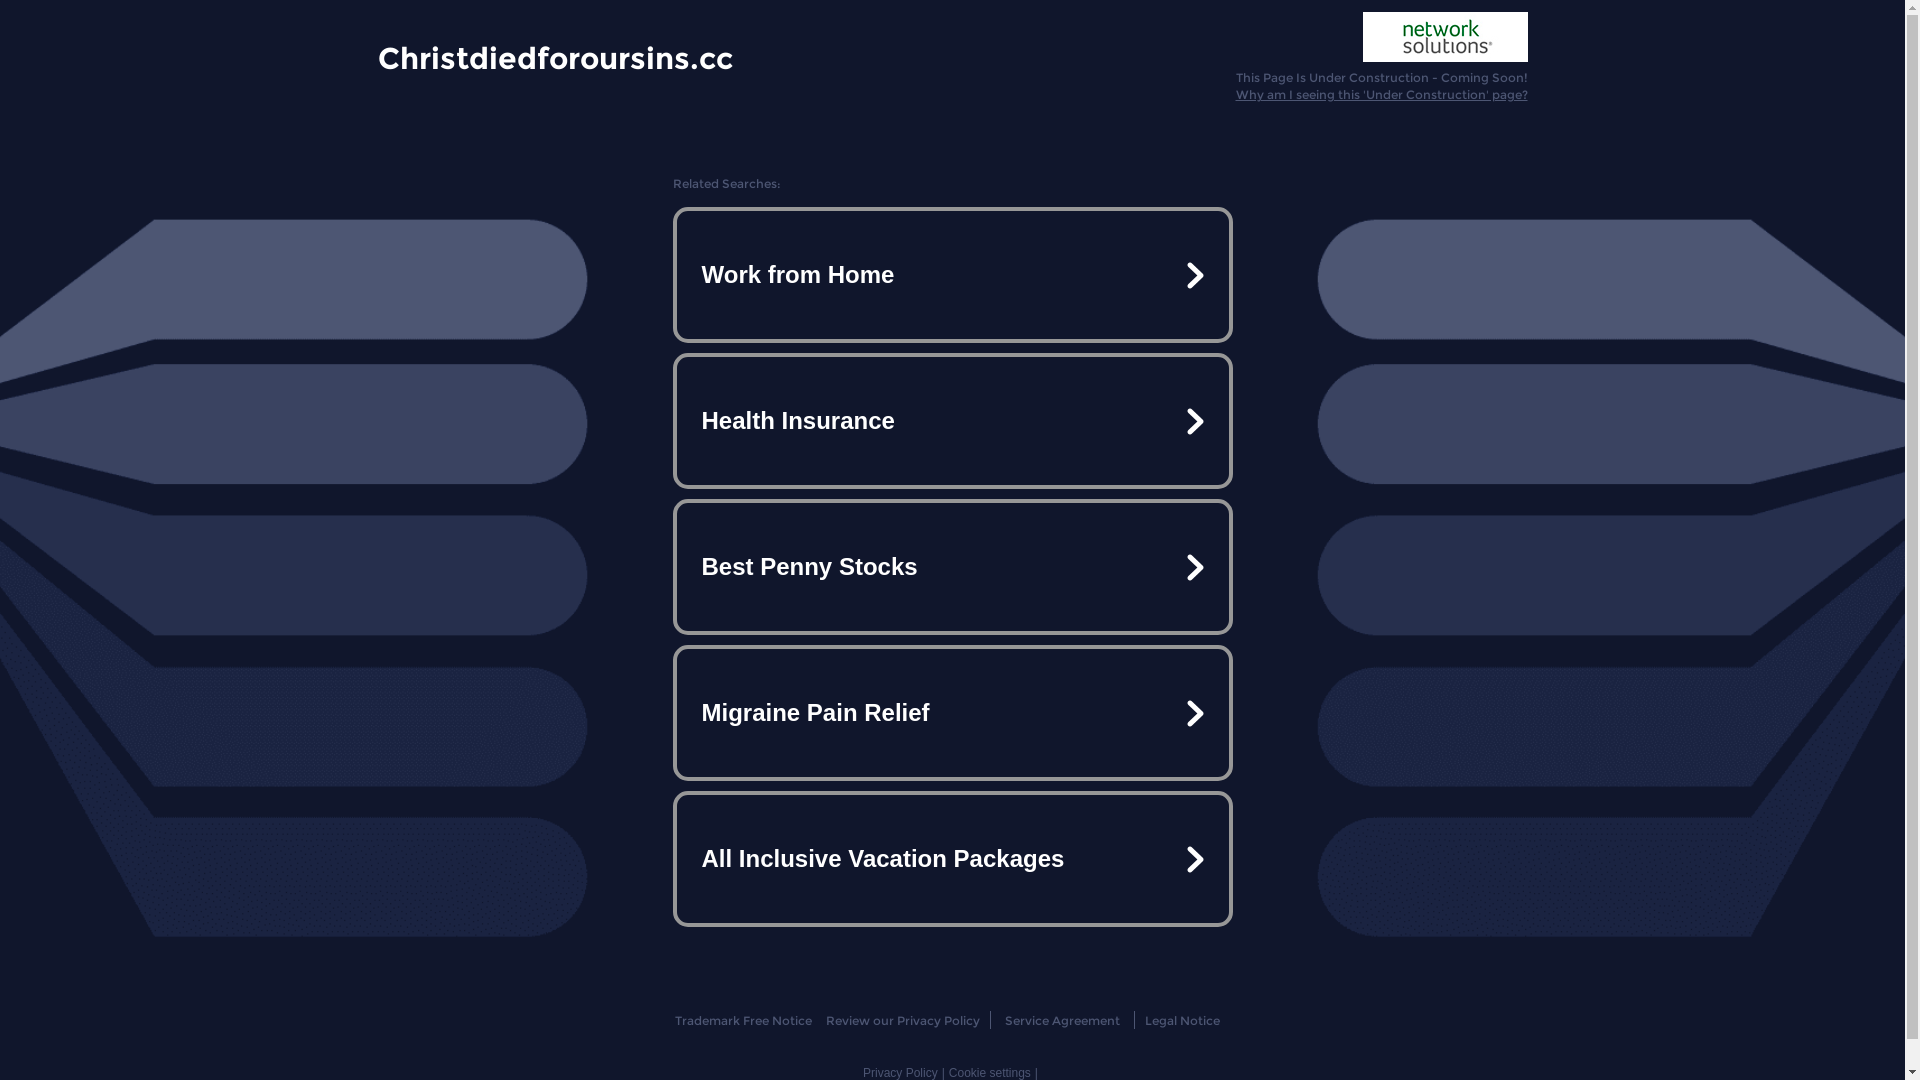  I want to click on All Inclusive Vacation Packages, so click(952, 859).